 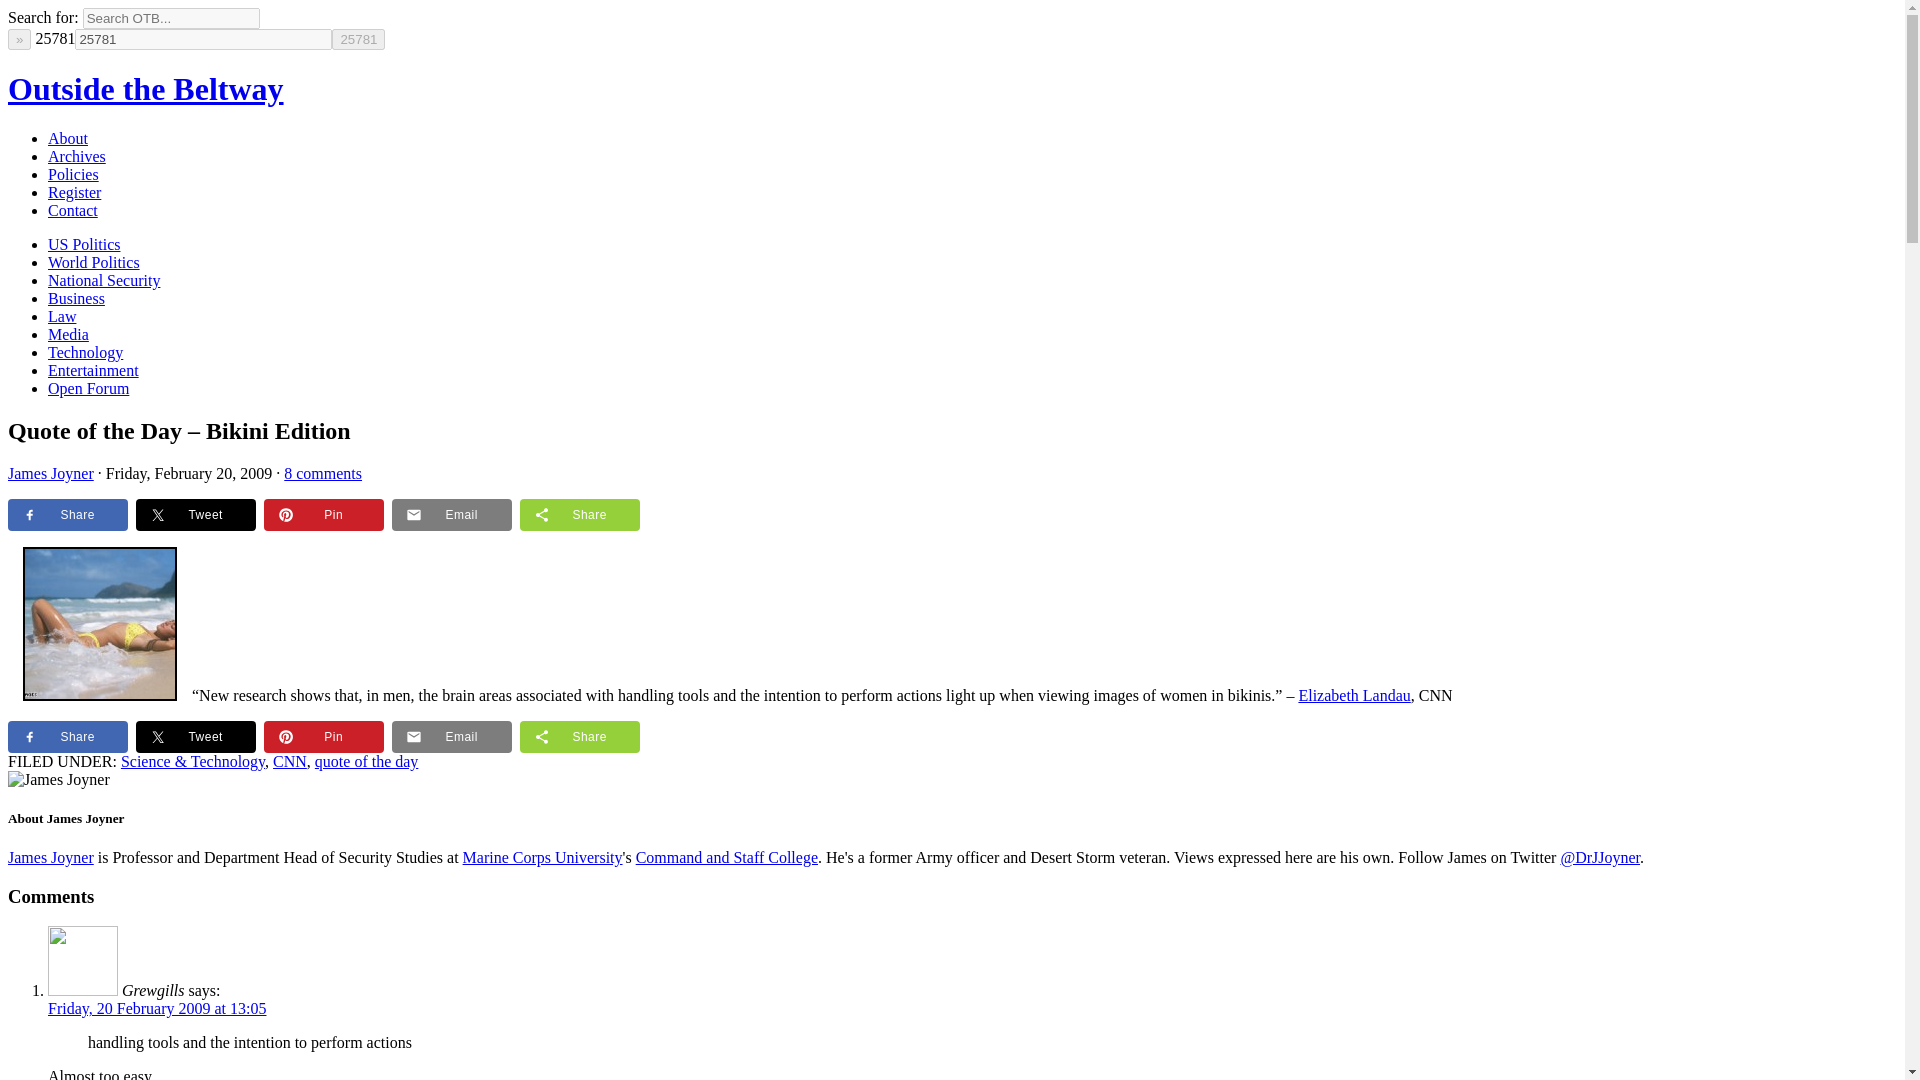 What do you see at coordinates (358, 39) in the screenshot?
I see `25781` at bounding box center [358, 39].